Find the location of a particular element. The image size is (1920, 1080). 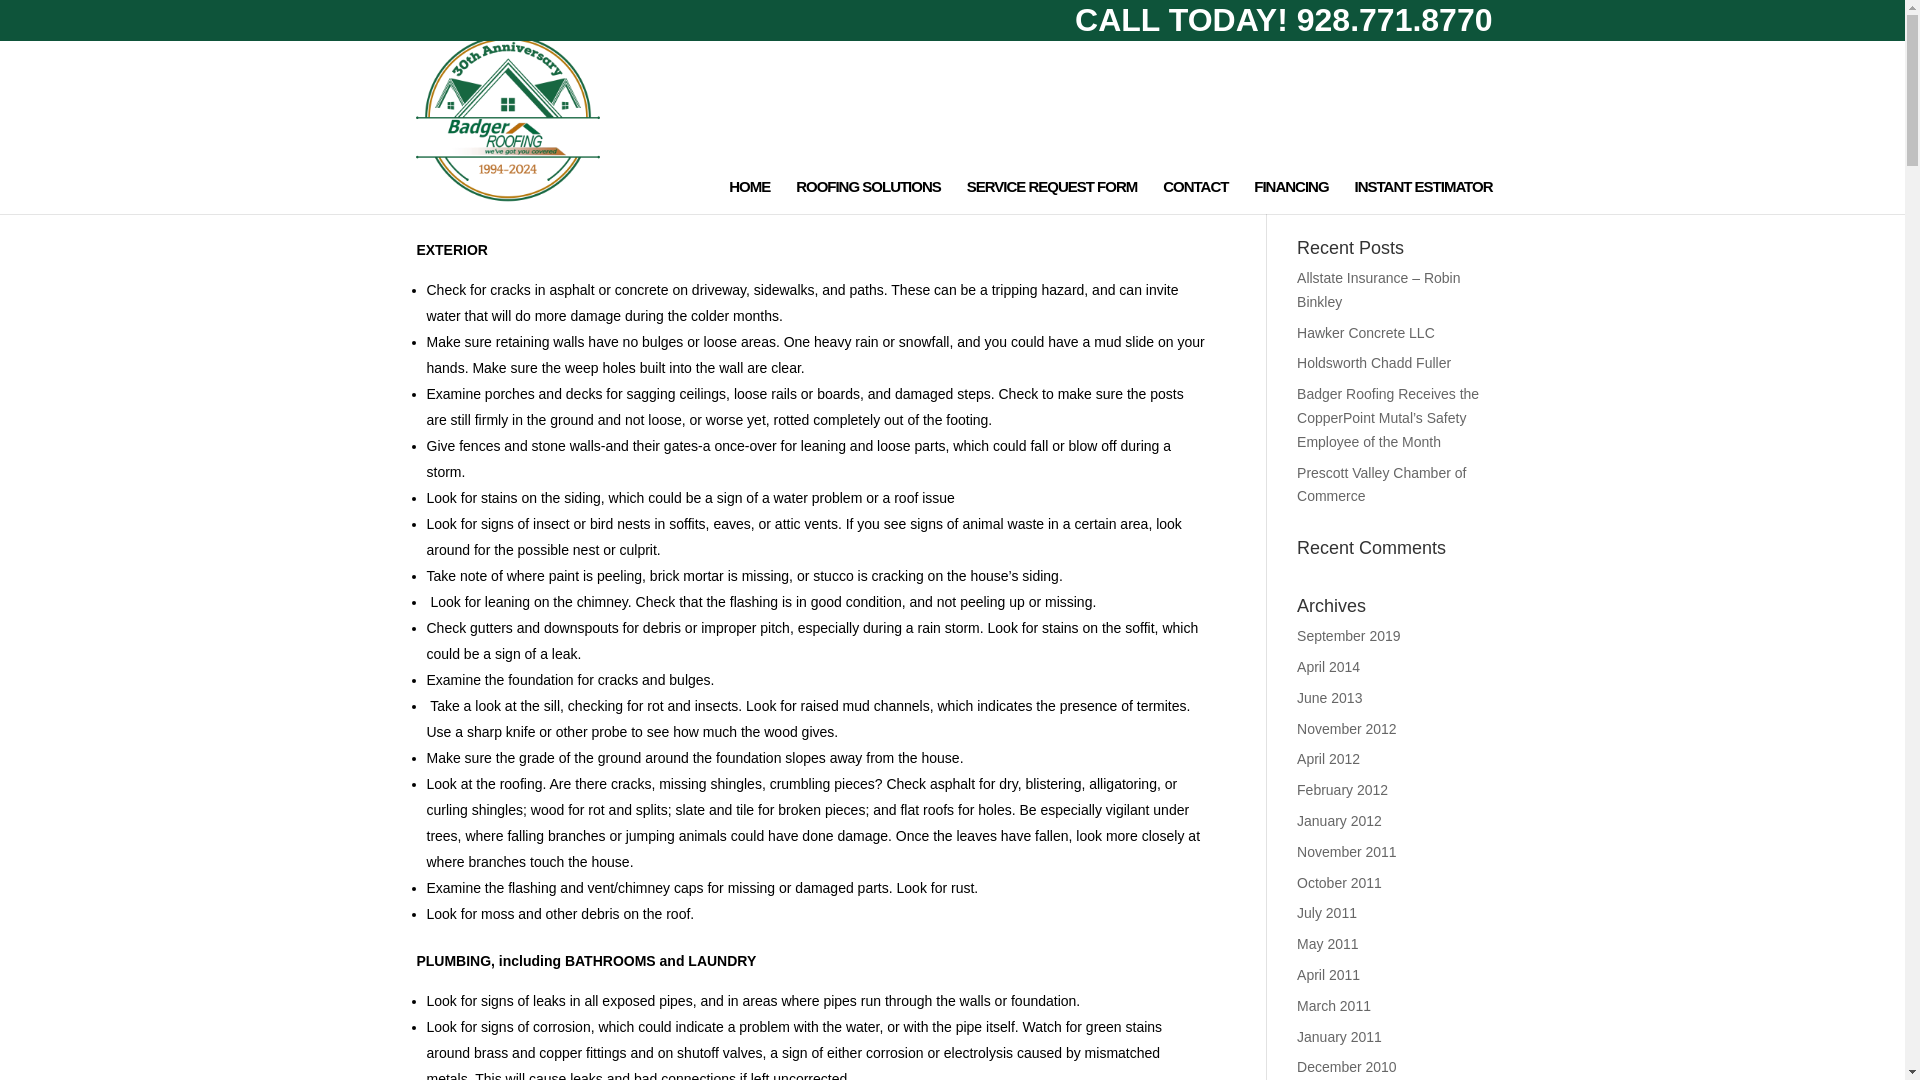

INSTANT ESTIMATOR is located at coordinates (1422, 196).